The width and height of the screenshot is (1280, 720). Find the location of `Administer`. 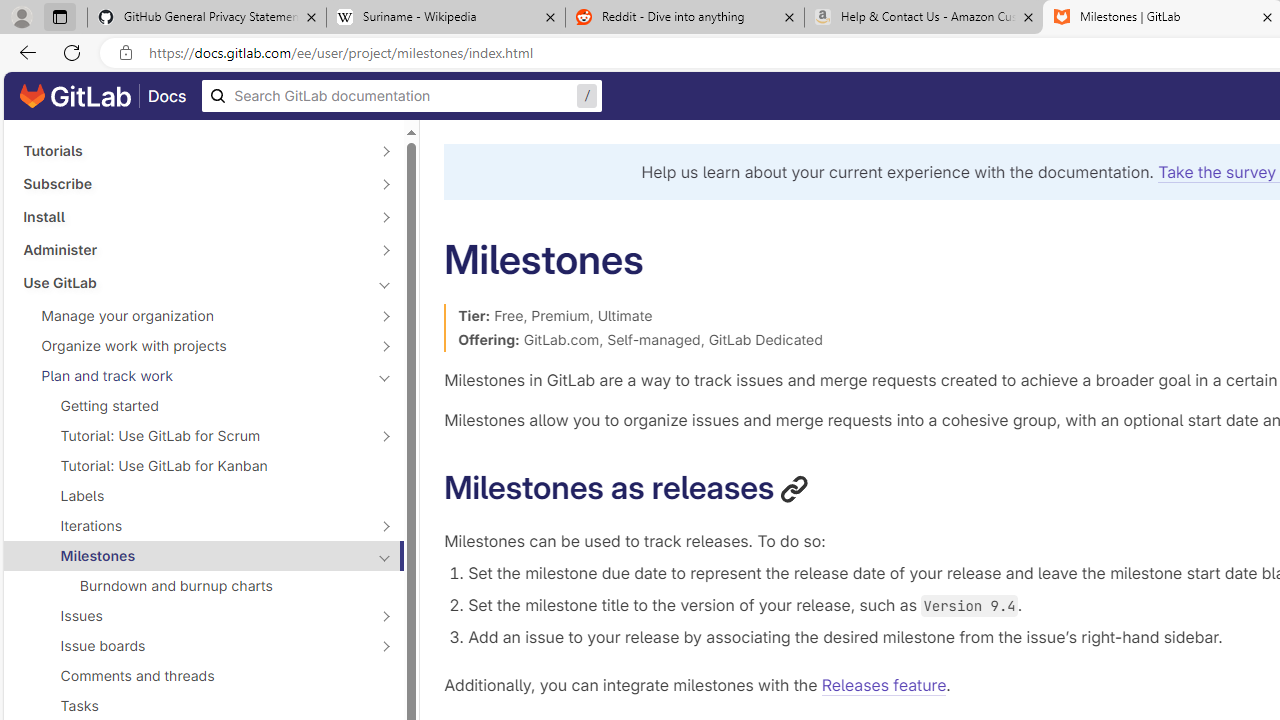

Administer is located at coordinates (192, 249).